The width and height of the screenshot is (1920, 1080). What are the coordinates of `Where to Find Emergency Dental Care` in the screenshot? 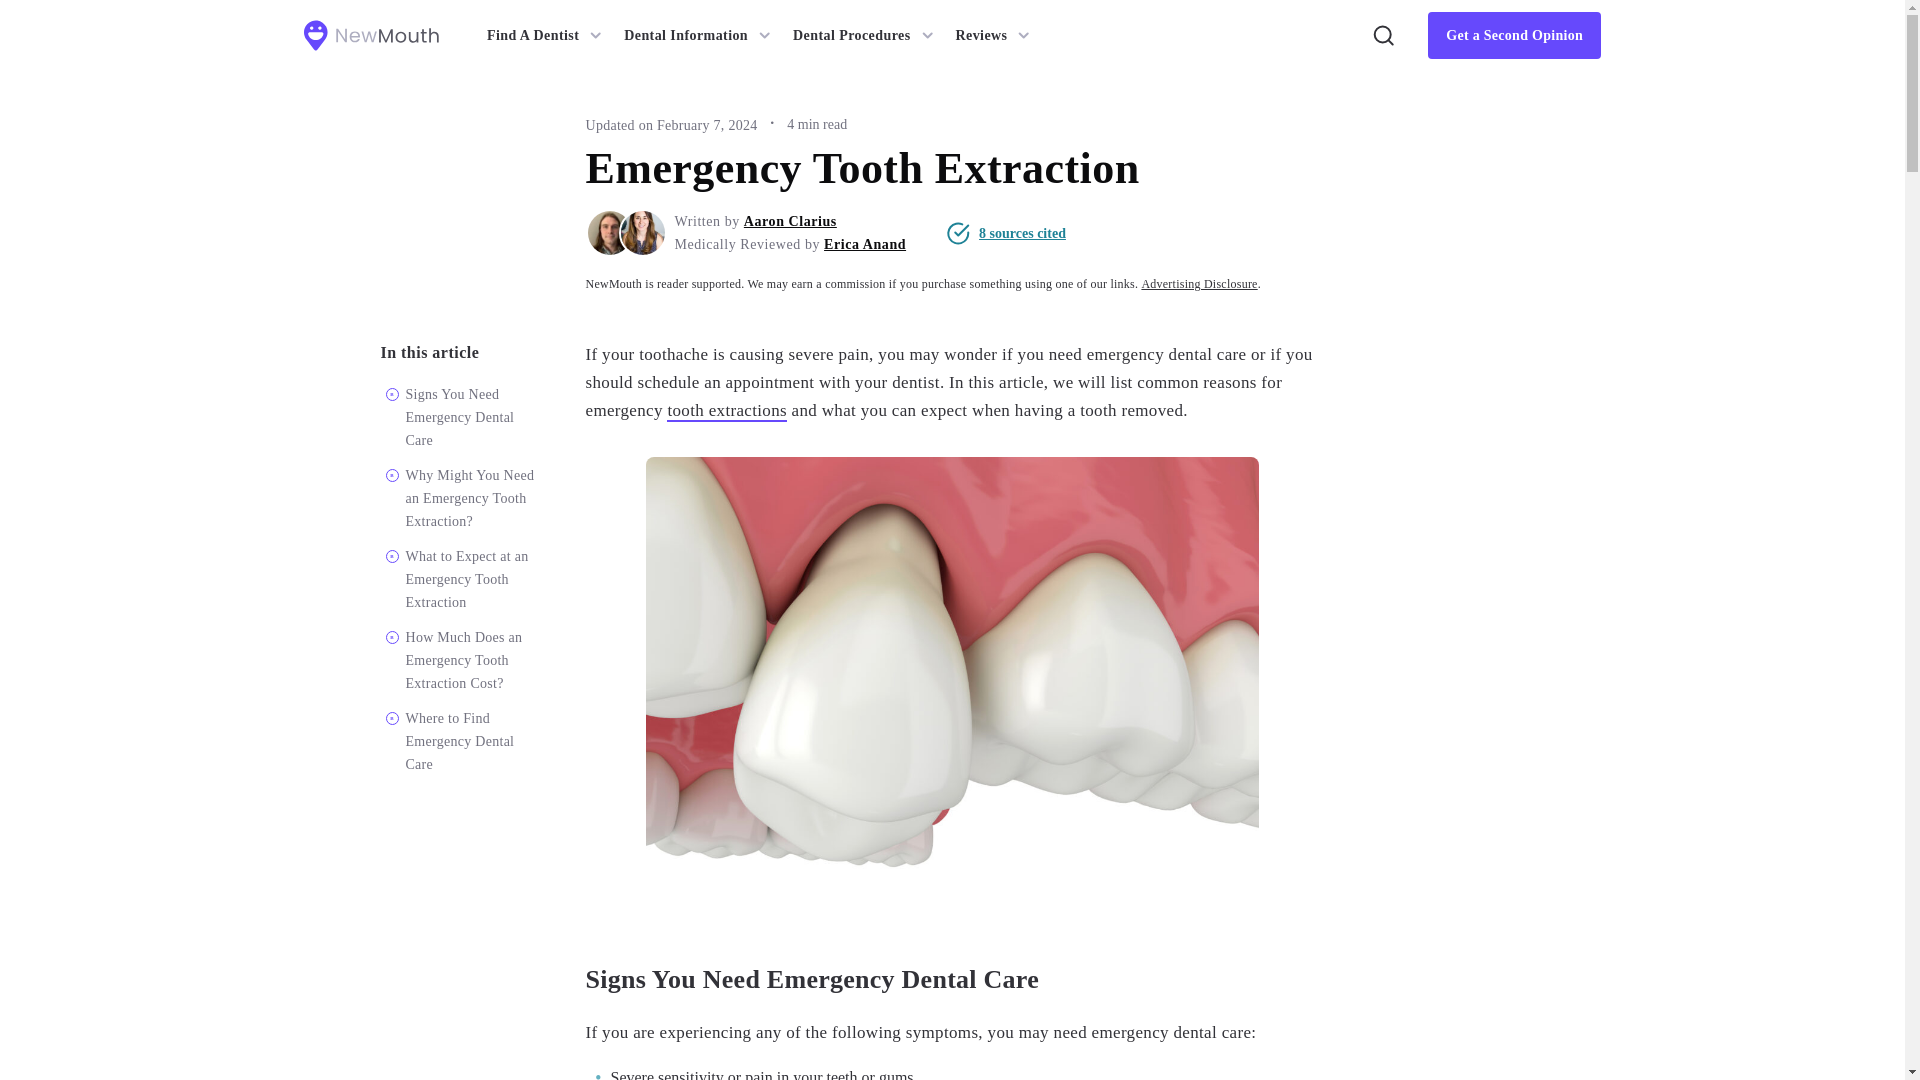 It's located at (460, 741).